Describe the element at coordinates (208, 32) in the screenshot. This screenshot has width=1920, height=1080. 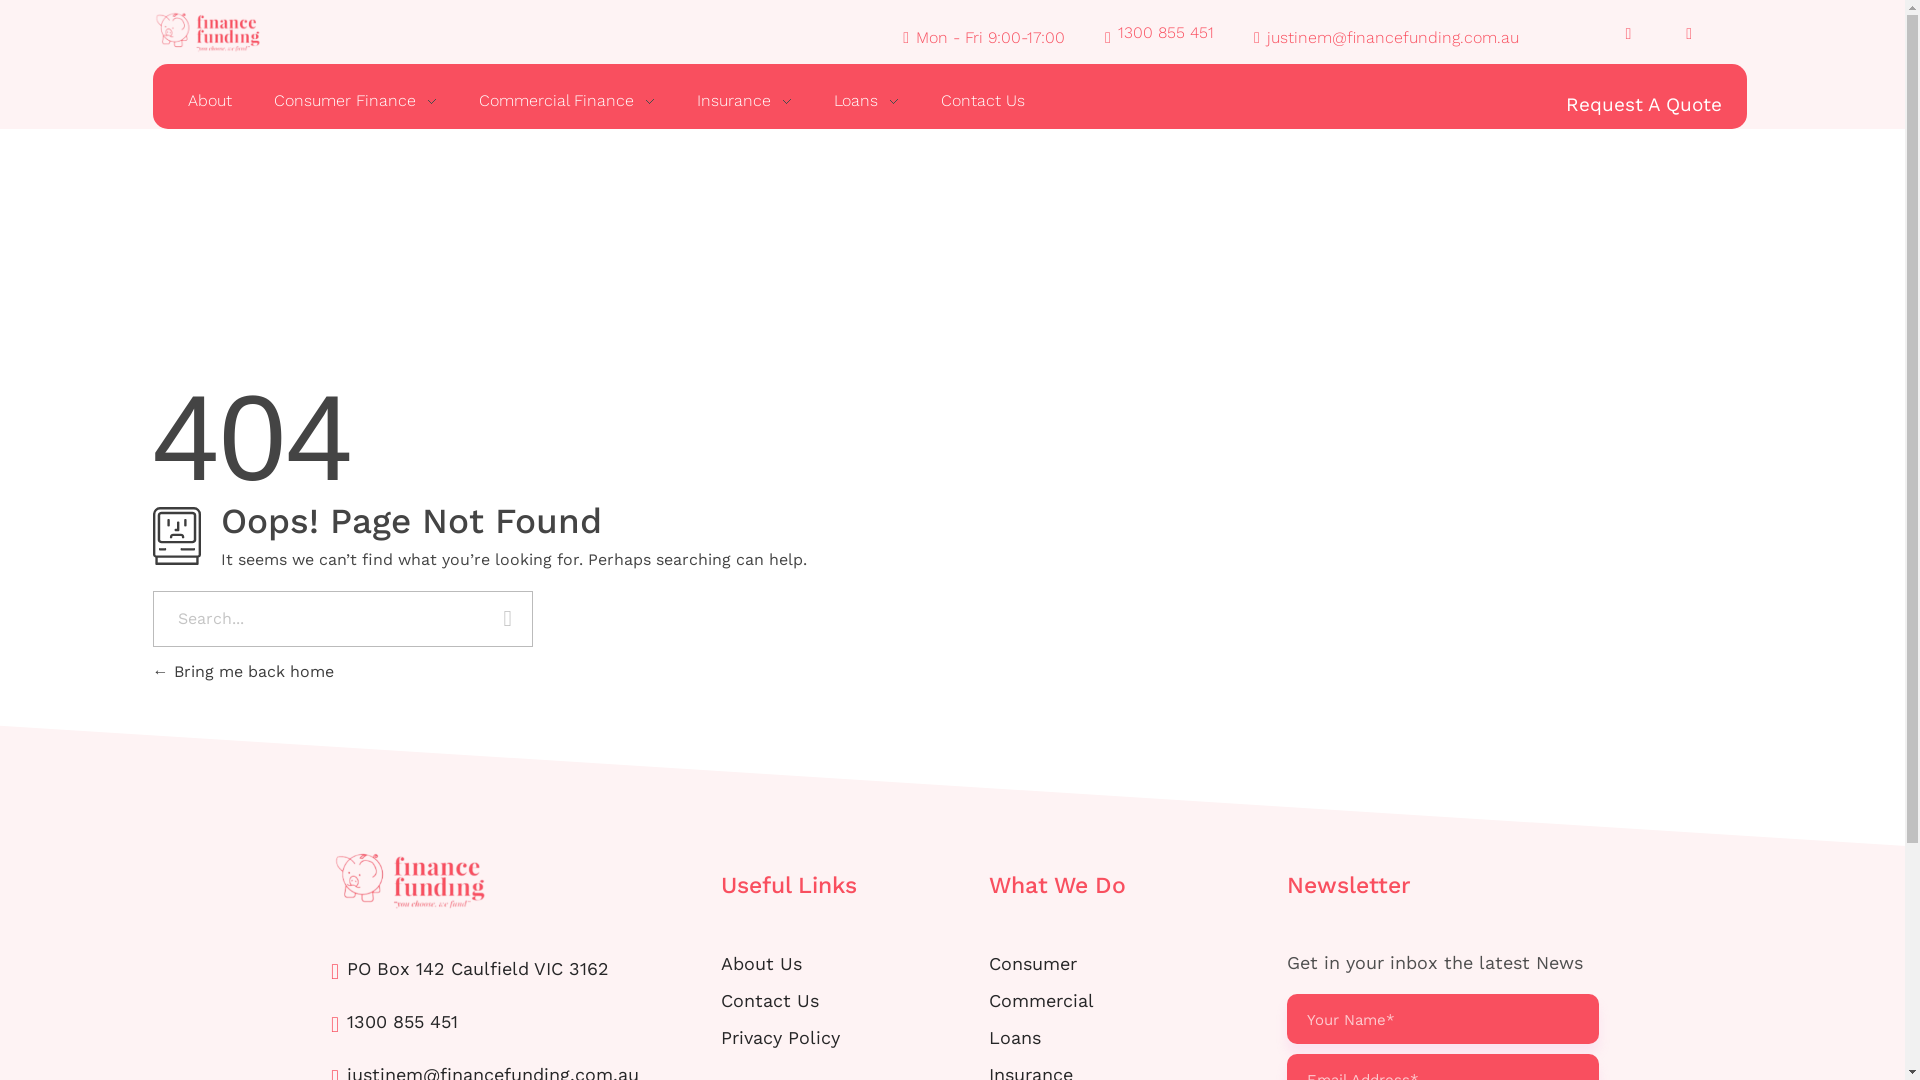
I see `cropped-Finance-Funding1.png` at that location.